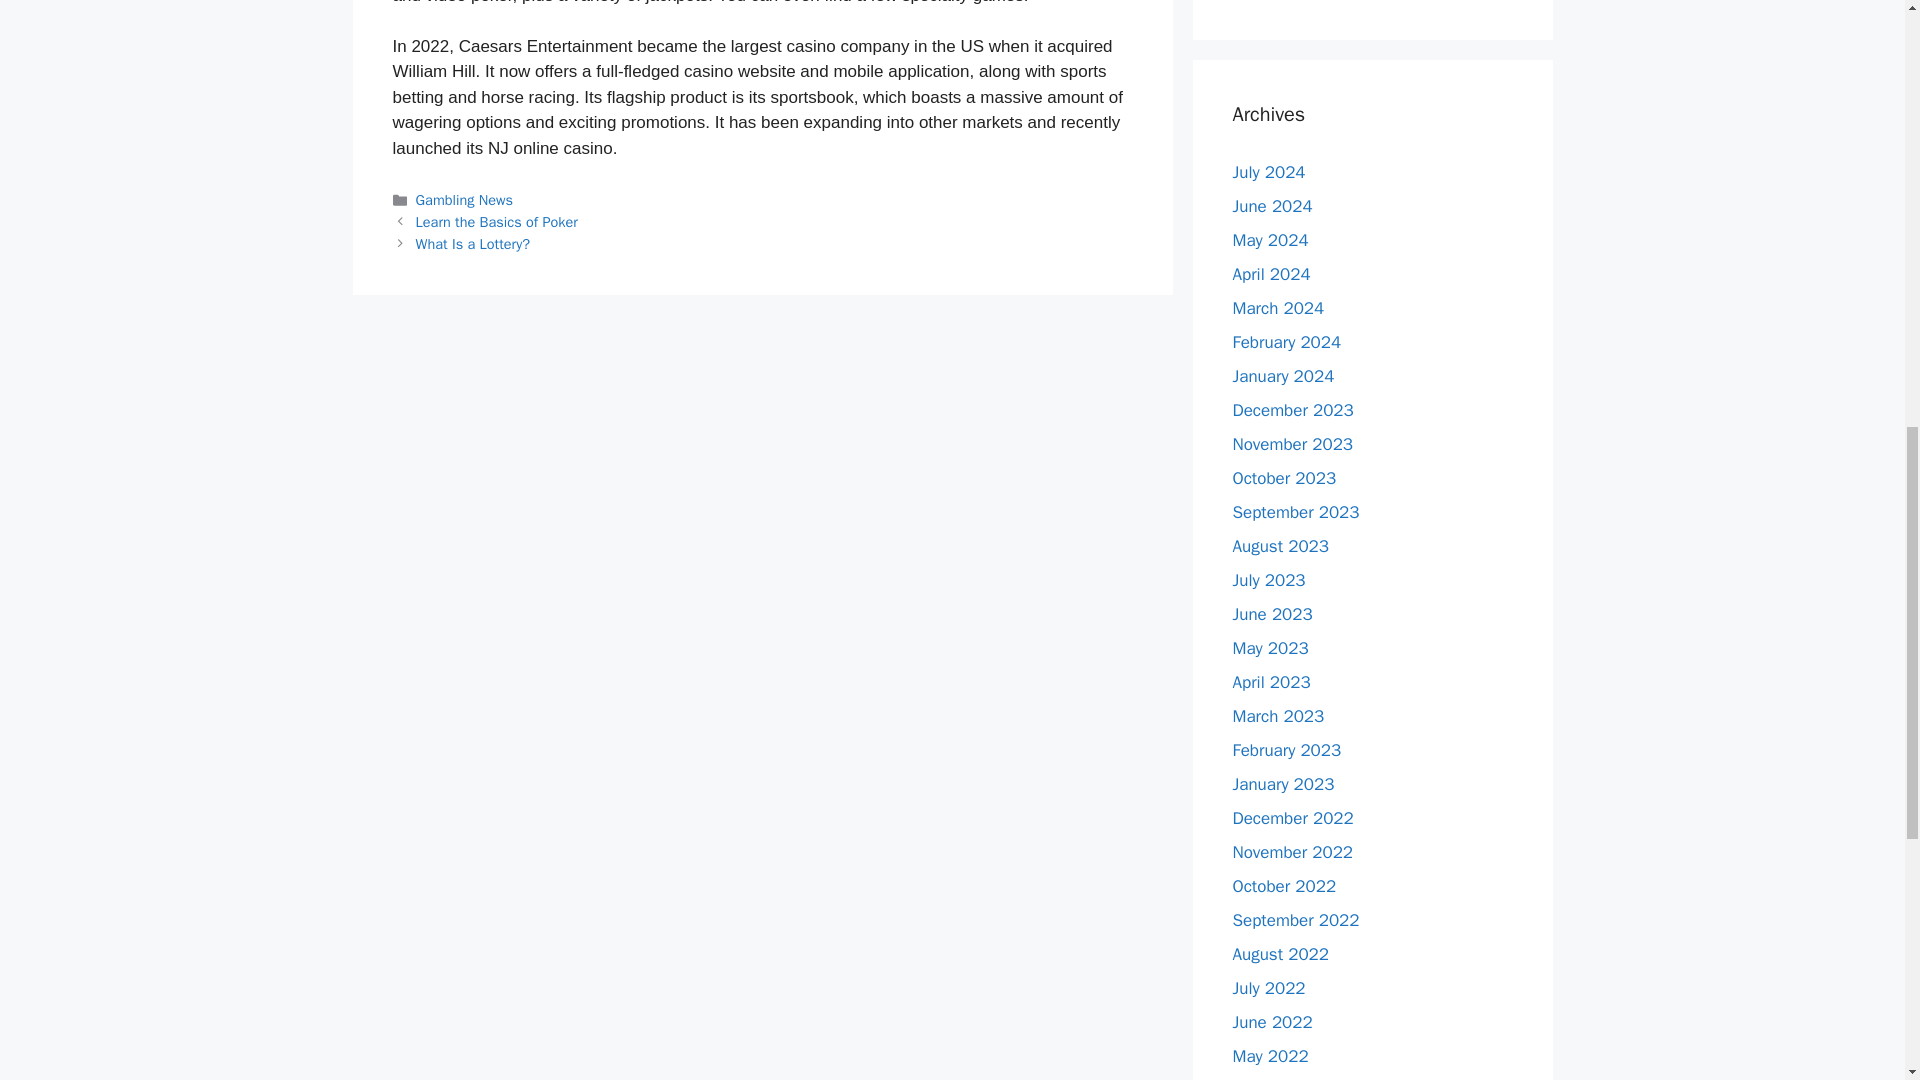 The height and width of the screenshot is (1080, 1920). Describe the element at coordinates (1283, 784) in the screenshot. I see `January 2023` at that location.